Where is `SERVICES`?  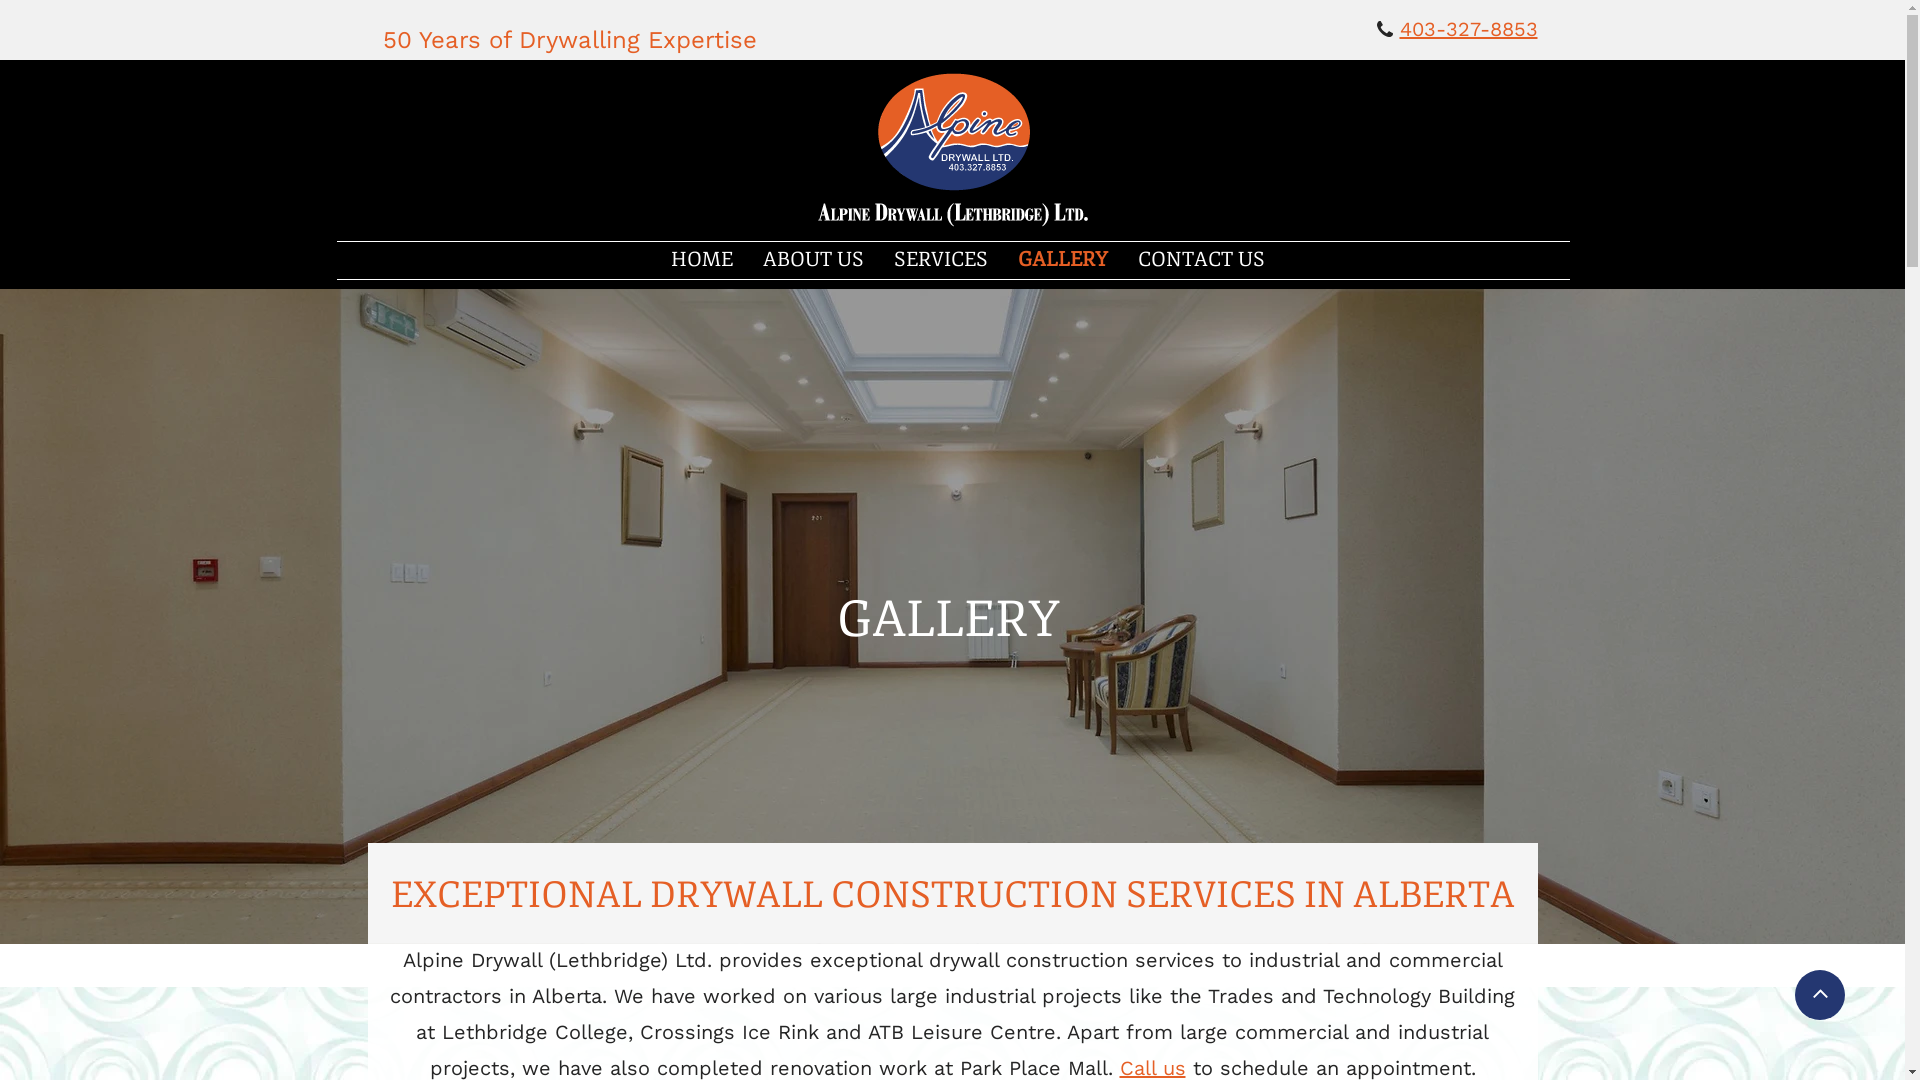
SERVICES is located at coordinates (940, 260).